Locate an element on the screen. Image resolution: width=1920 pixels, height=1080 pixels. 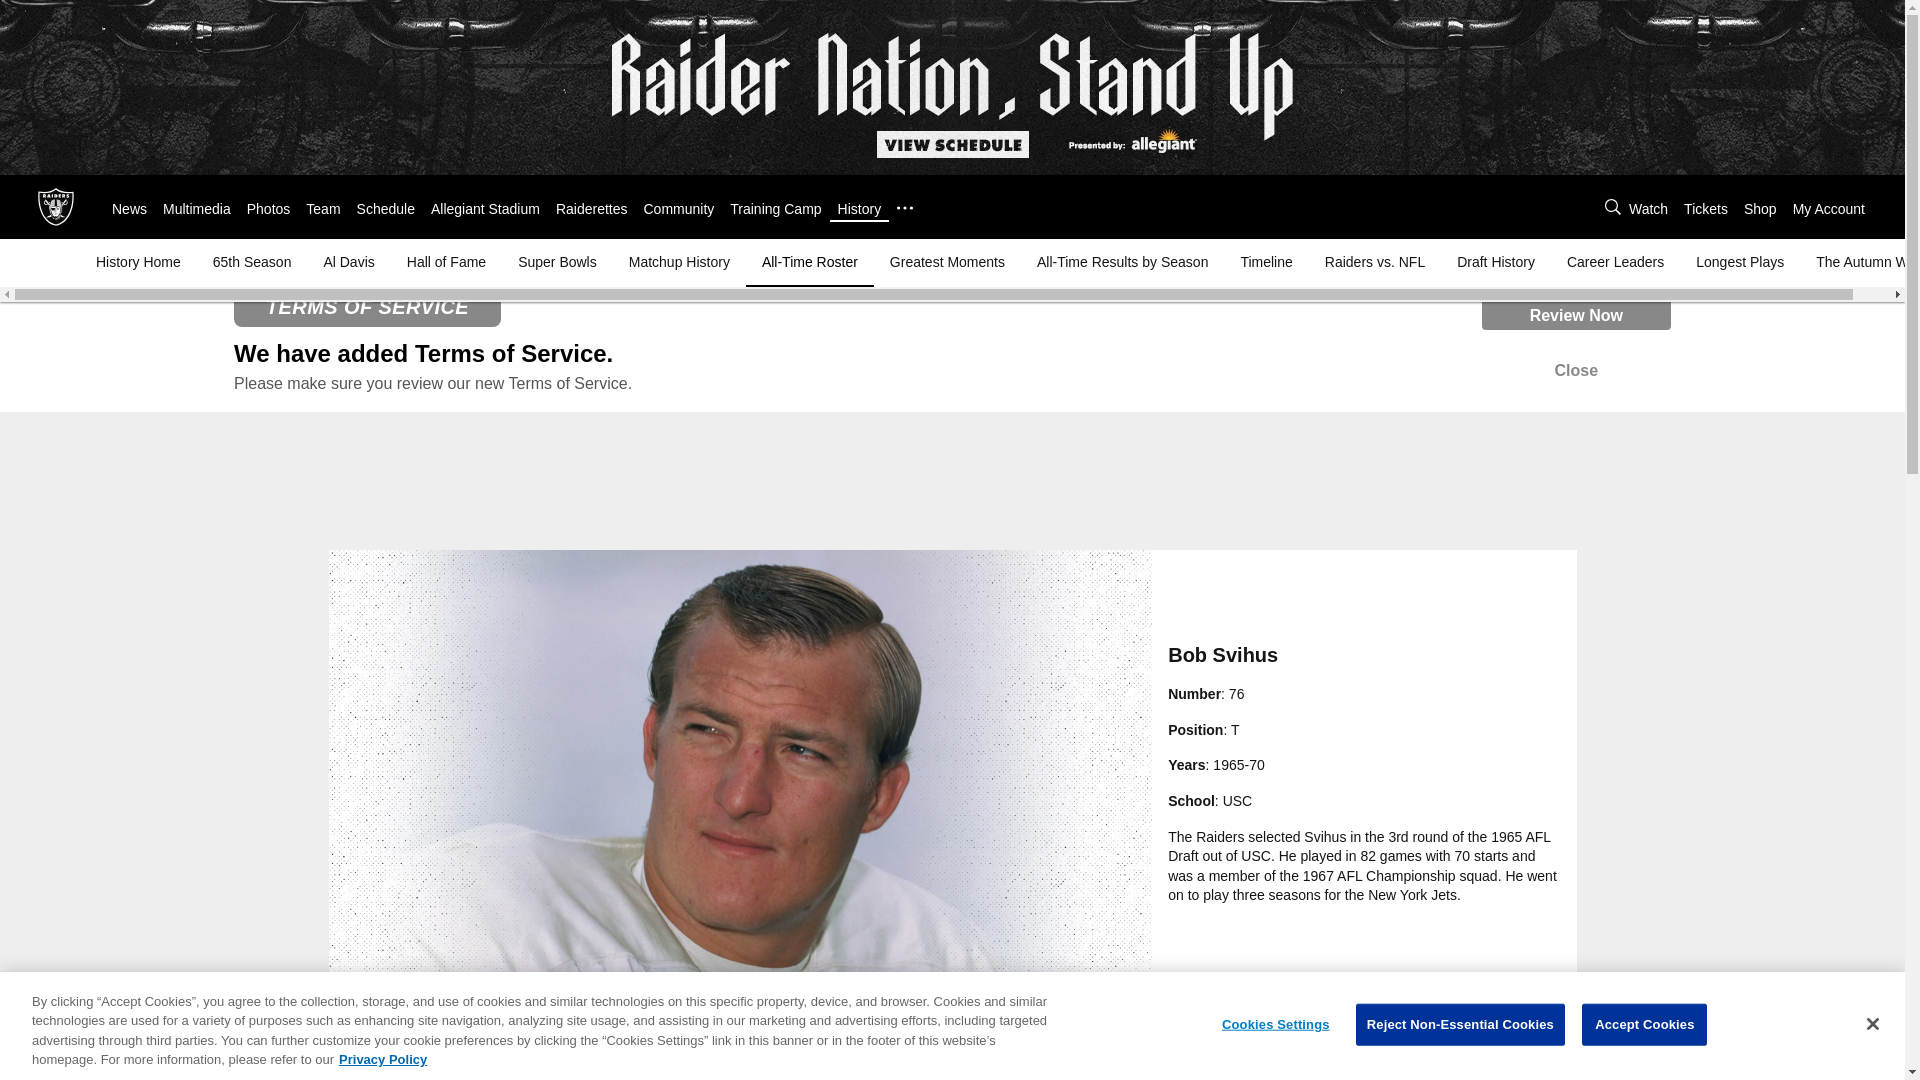
News is located at coordinates (129, 208).